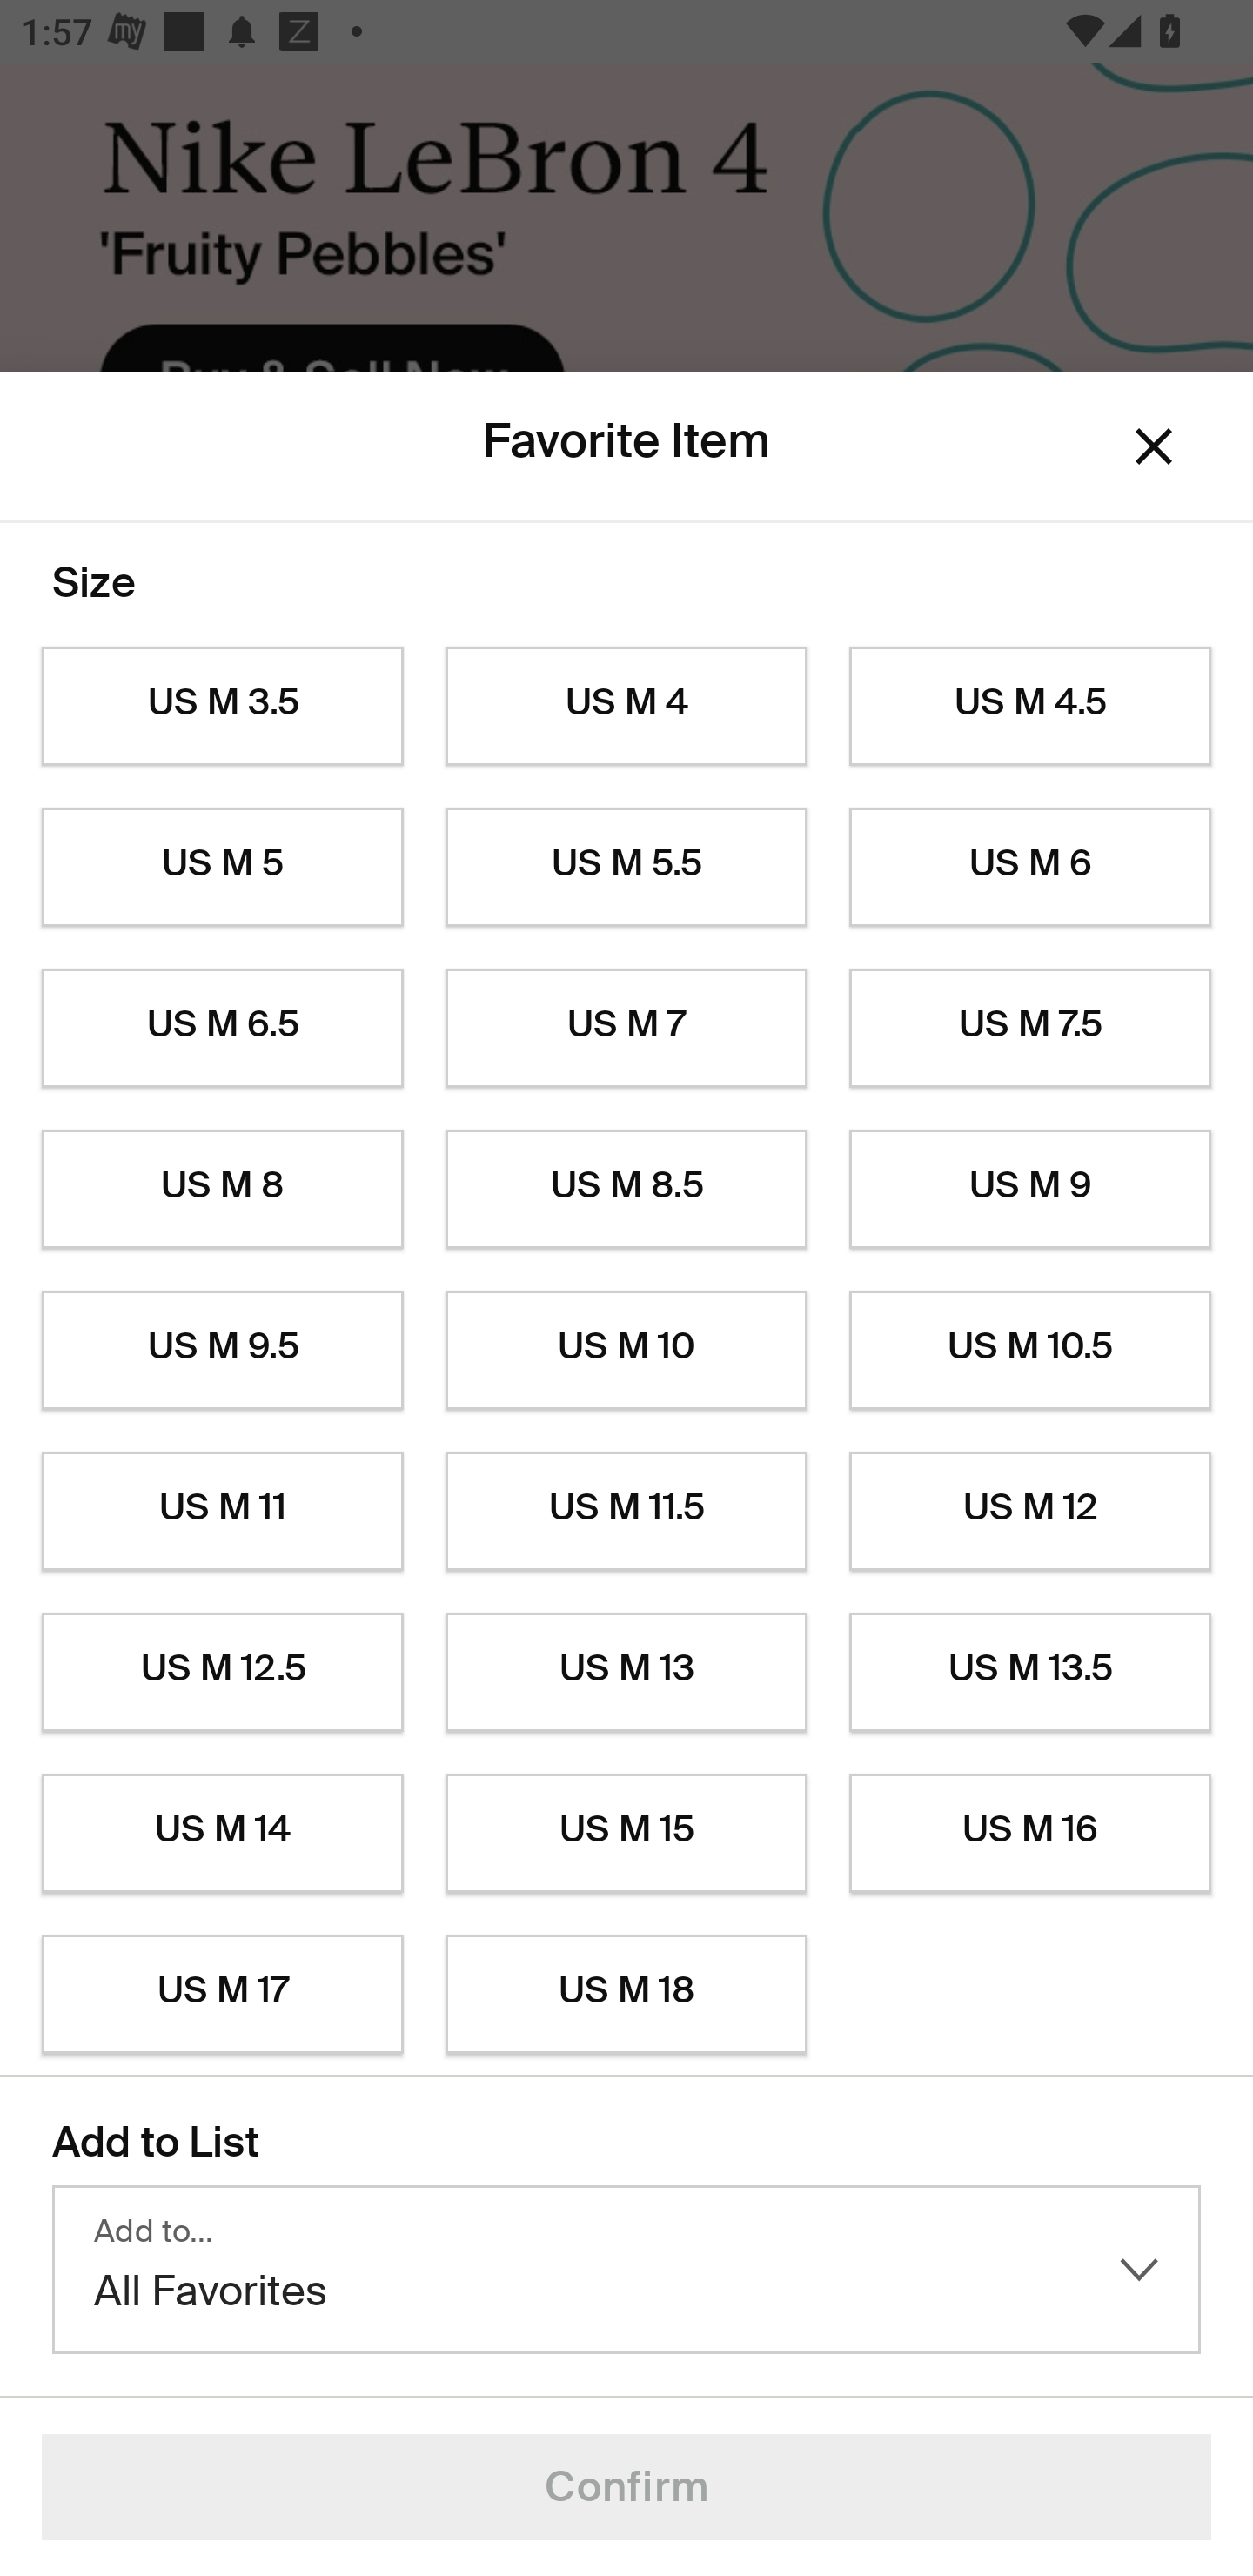  I want to click on US M 11, so click(222, 1511).